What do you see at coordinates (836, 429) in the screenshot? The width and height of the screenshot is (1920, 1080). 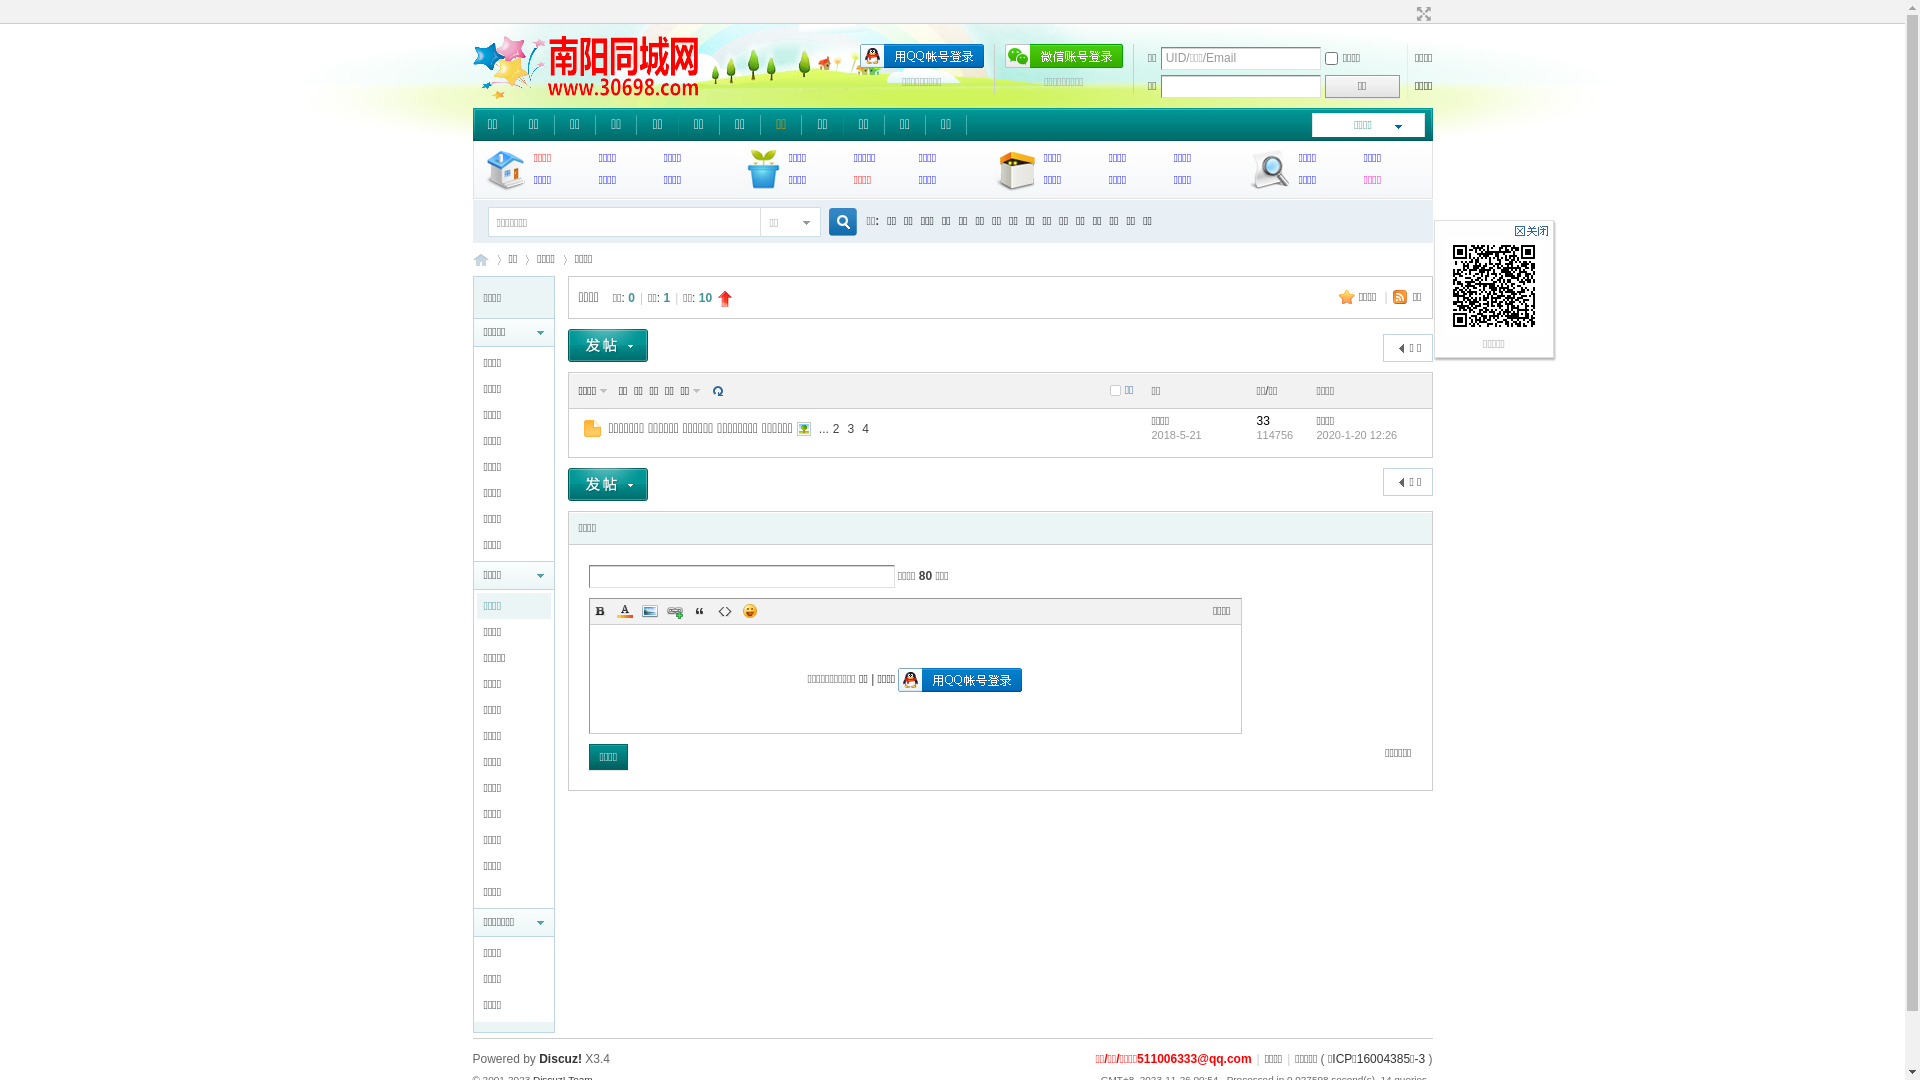 I see `2` at bounding box center [836, 429].